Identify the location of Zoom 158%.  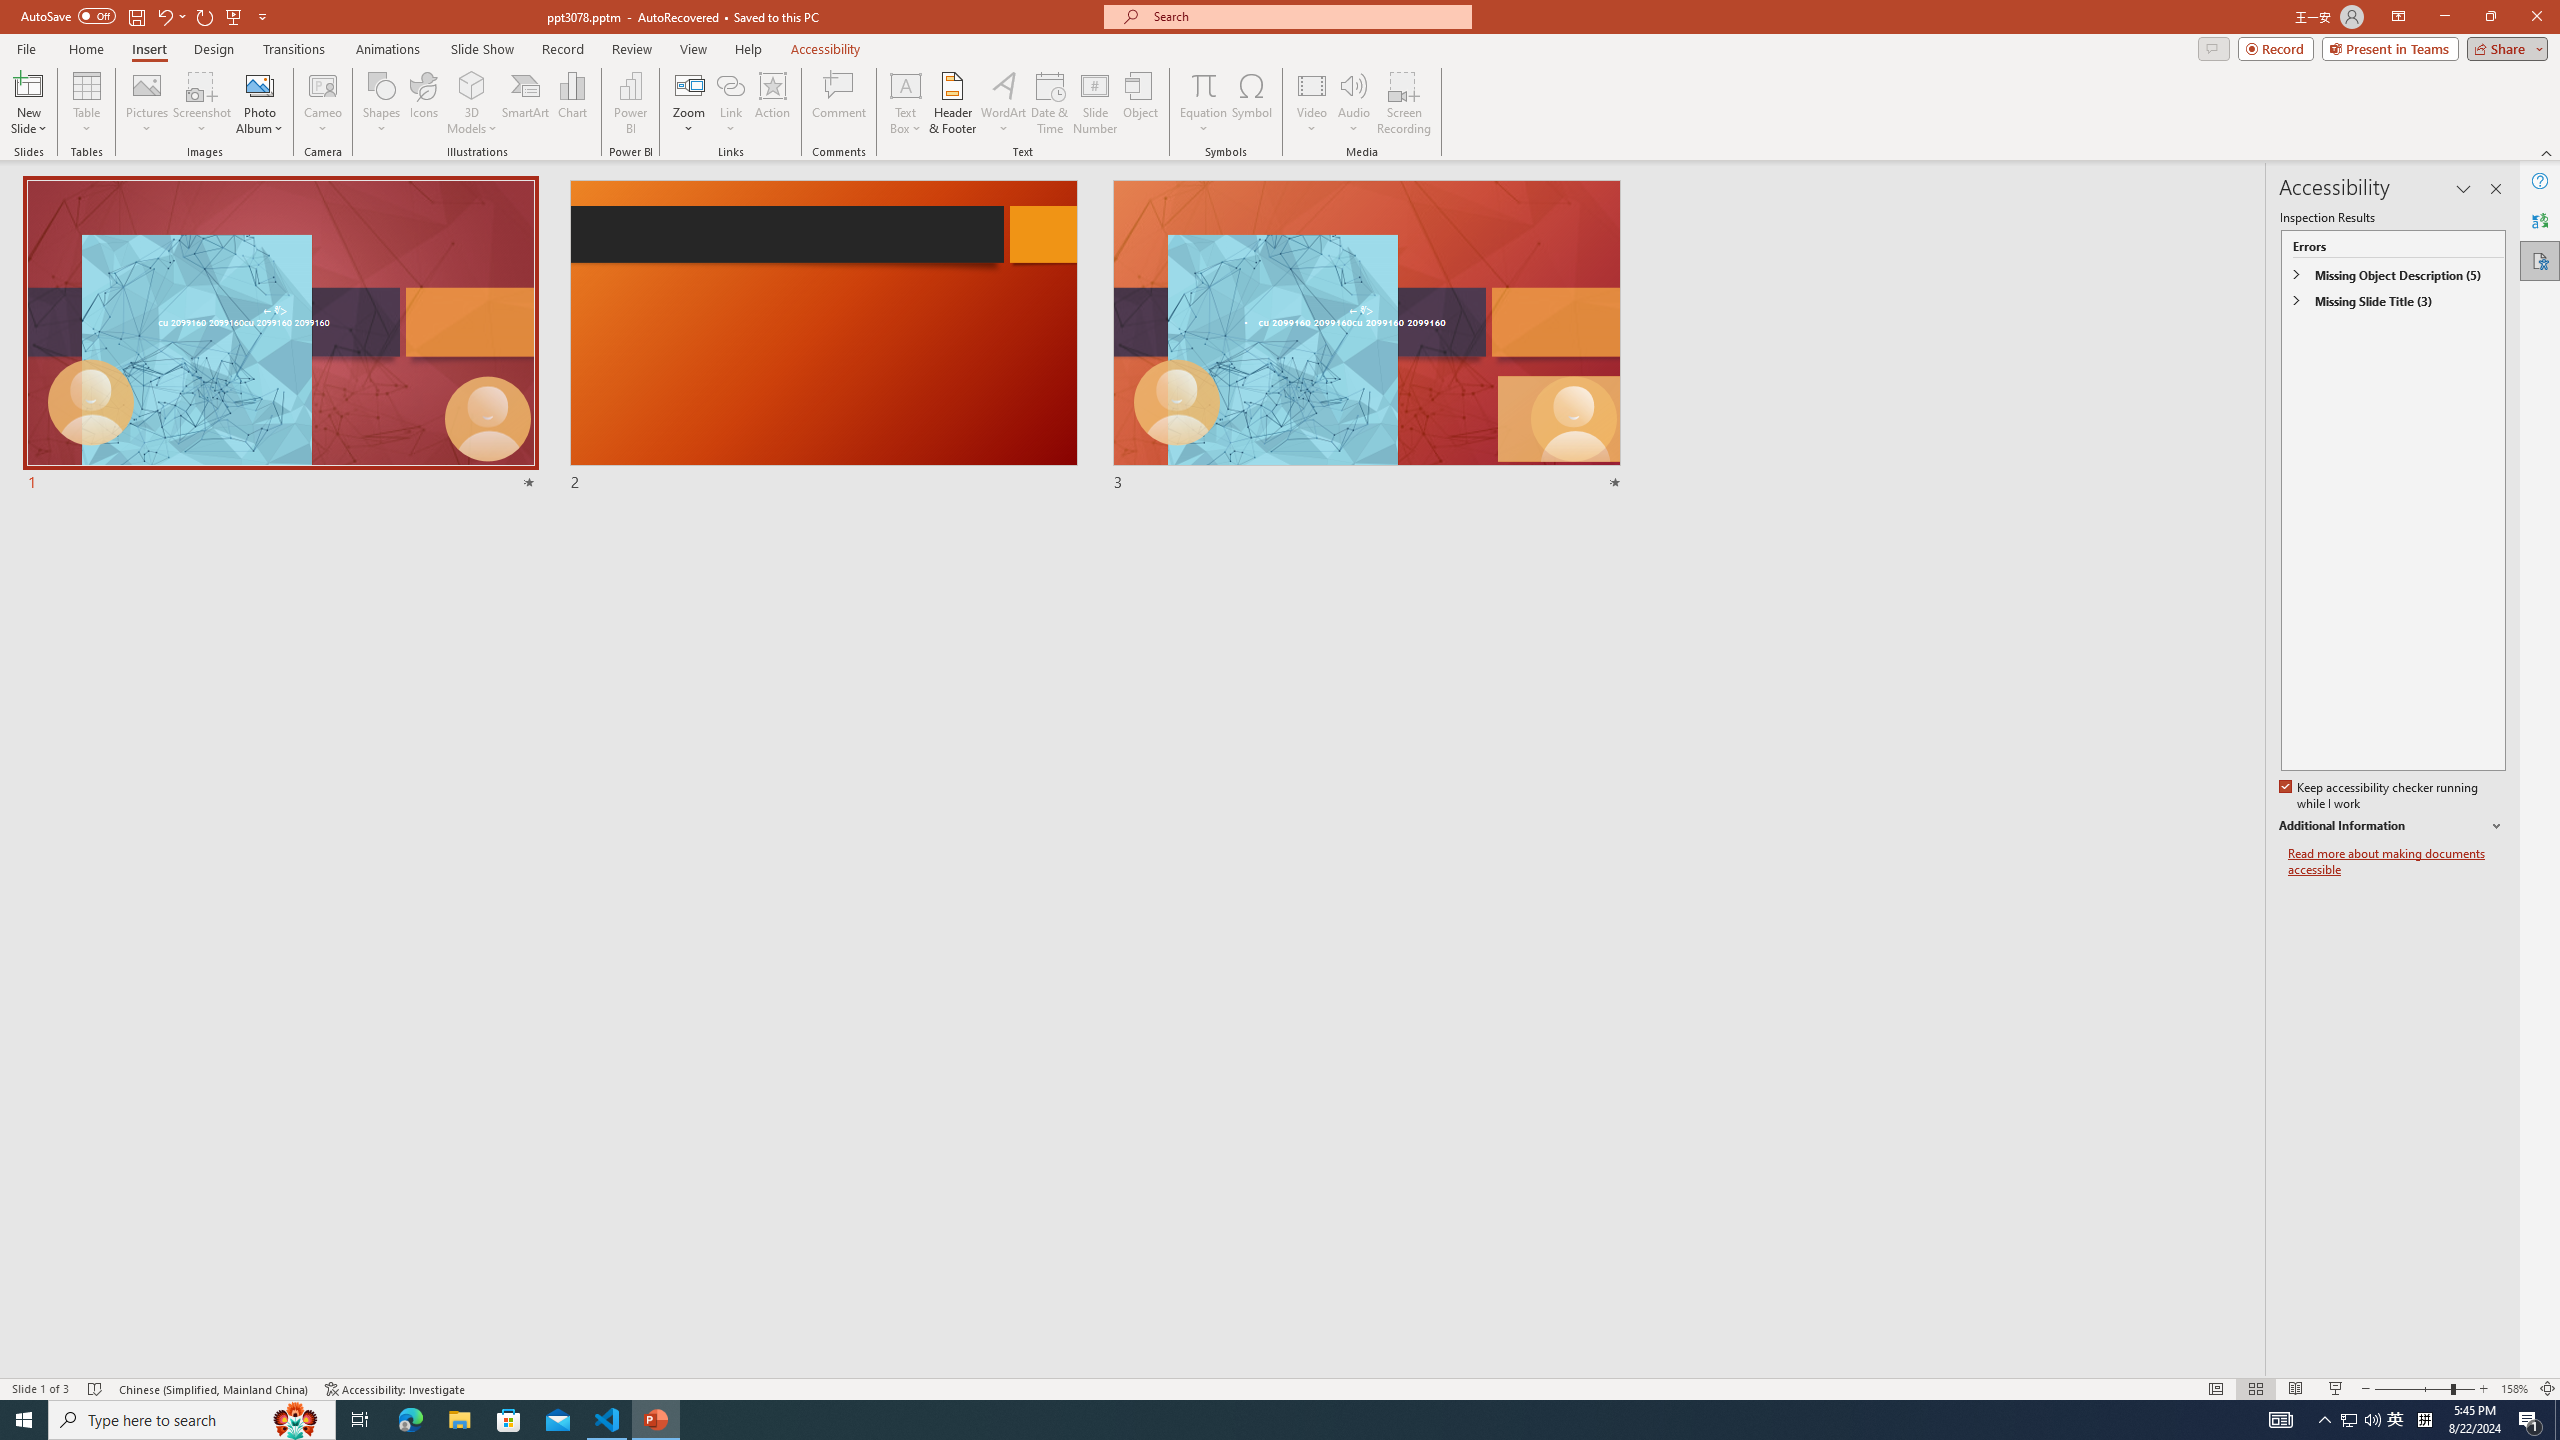
(2514, 1389).